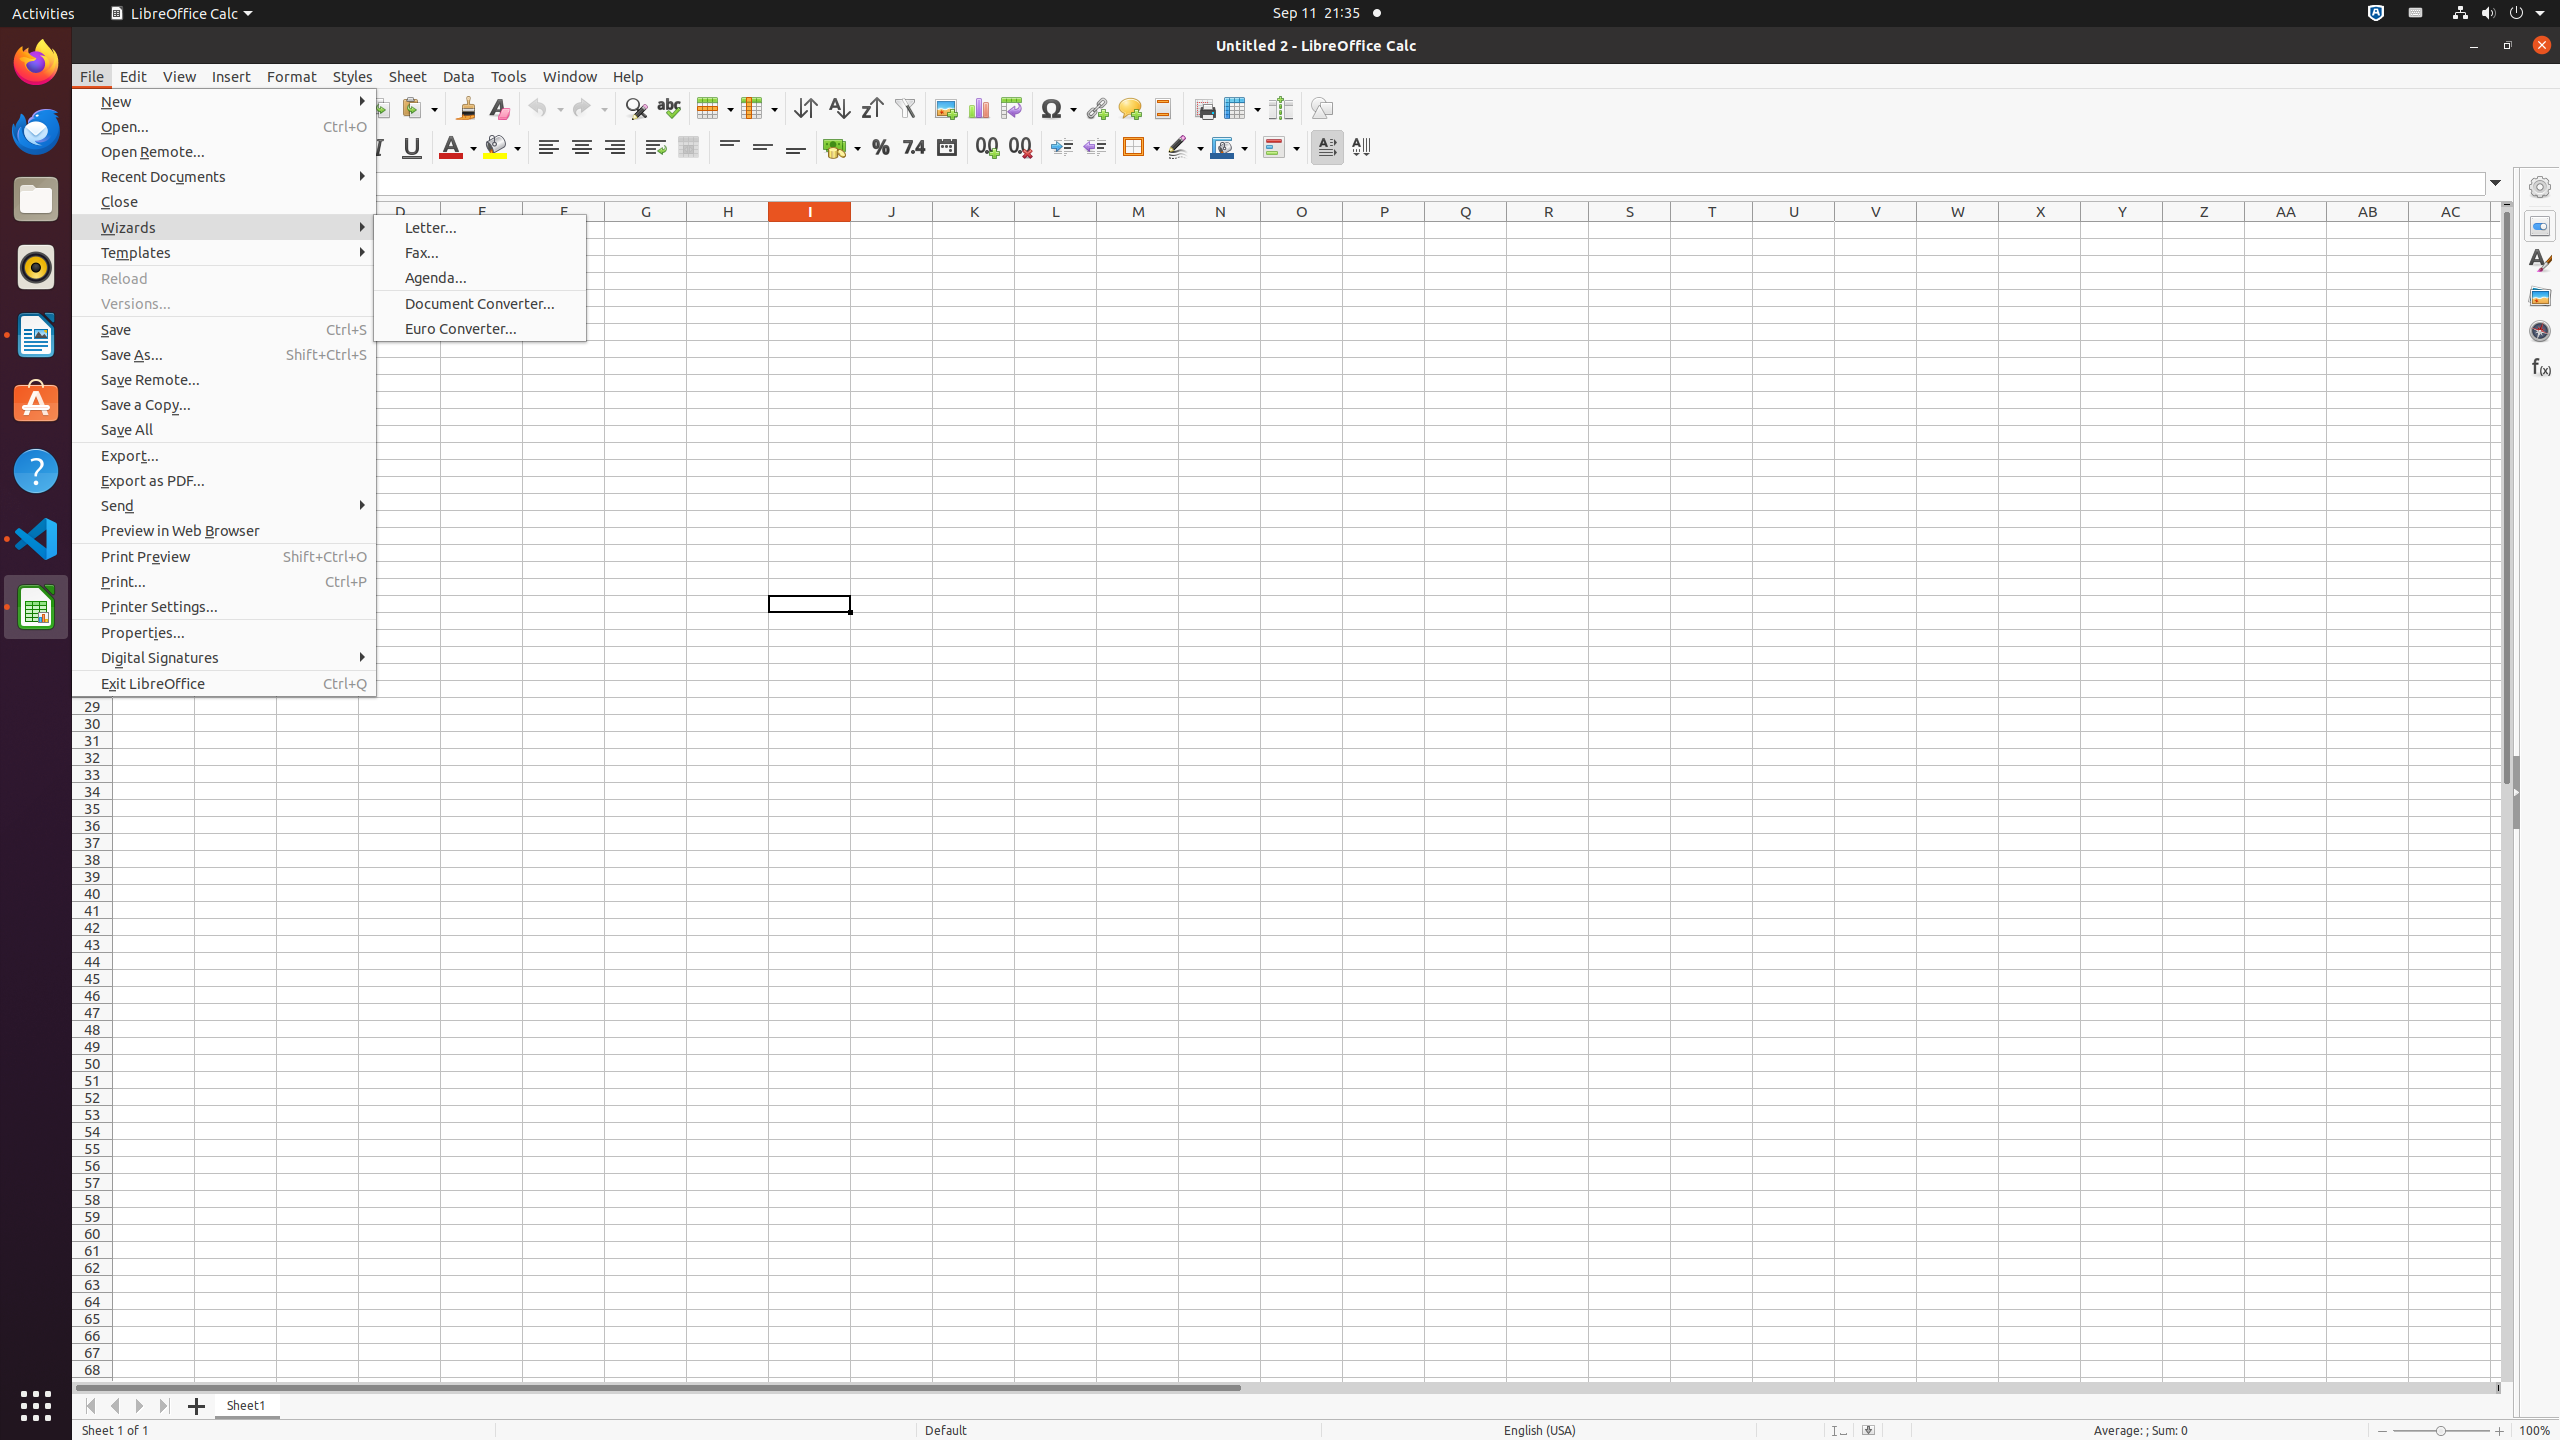 The height and width of the screenshot is (1440, 2560). What do you see at coordinates (224, 228) in the screenshot?
I see `Wizards` at bounding box center [224, 228].